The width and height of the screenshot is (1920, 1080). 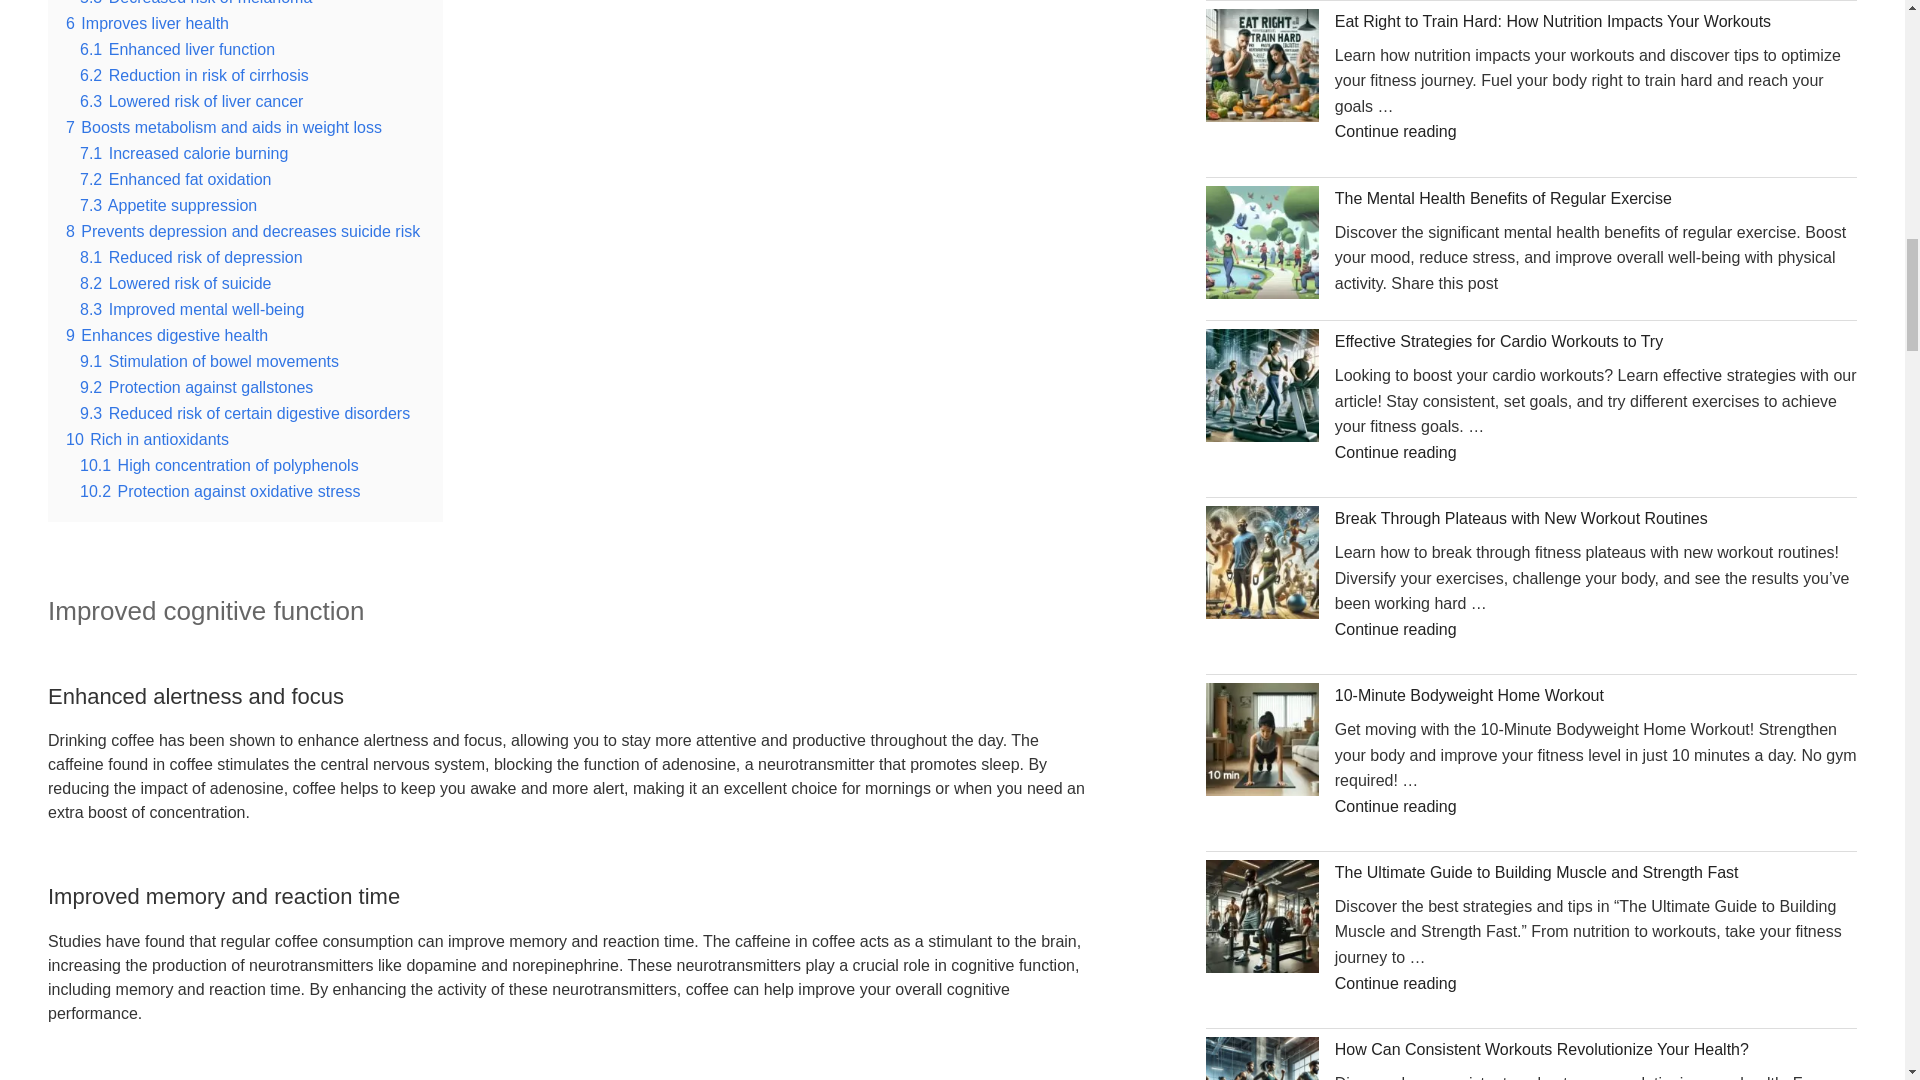 I want to click on 5.3 Decreased risk of melanoma, so click(x=196, y=3).